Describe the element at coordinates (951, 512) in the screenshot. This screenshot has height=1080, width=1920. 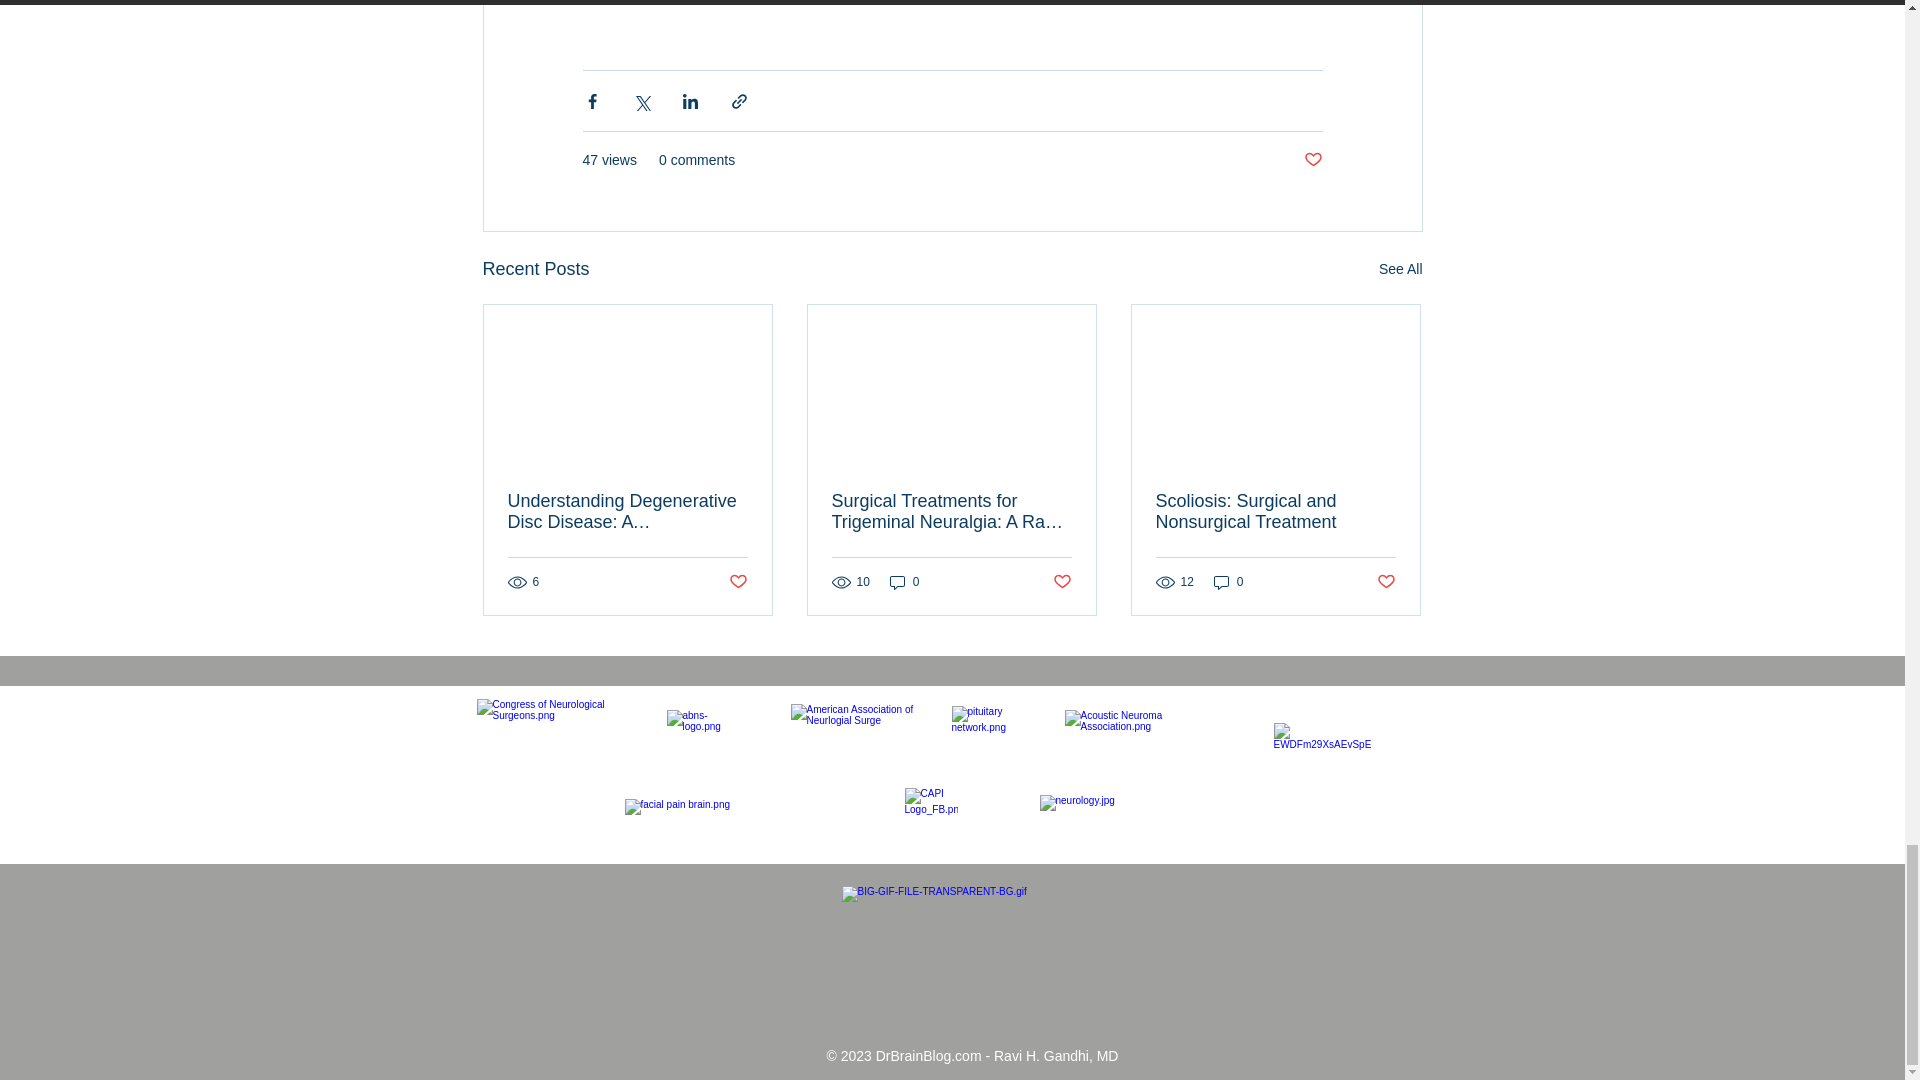
I see `Surgical Treatments for Trigeminal Neuralgia: A Ray of Hope` at that location.